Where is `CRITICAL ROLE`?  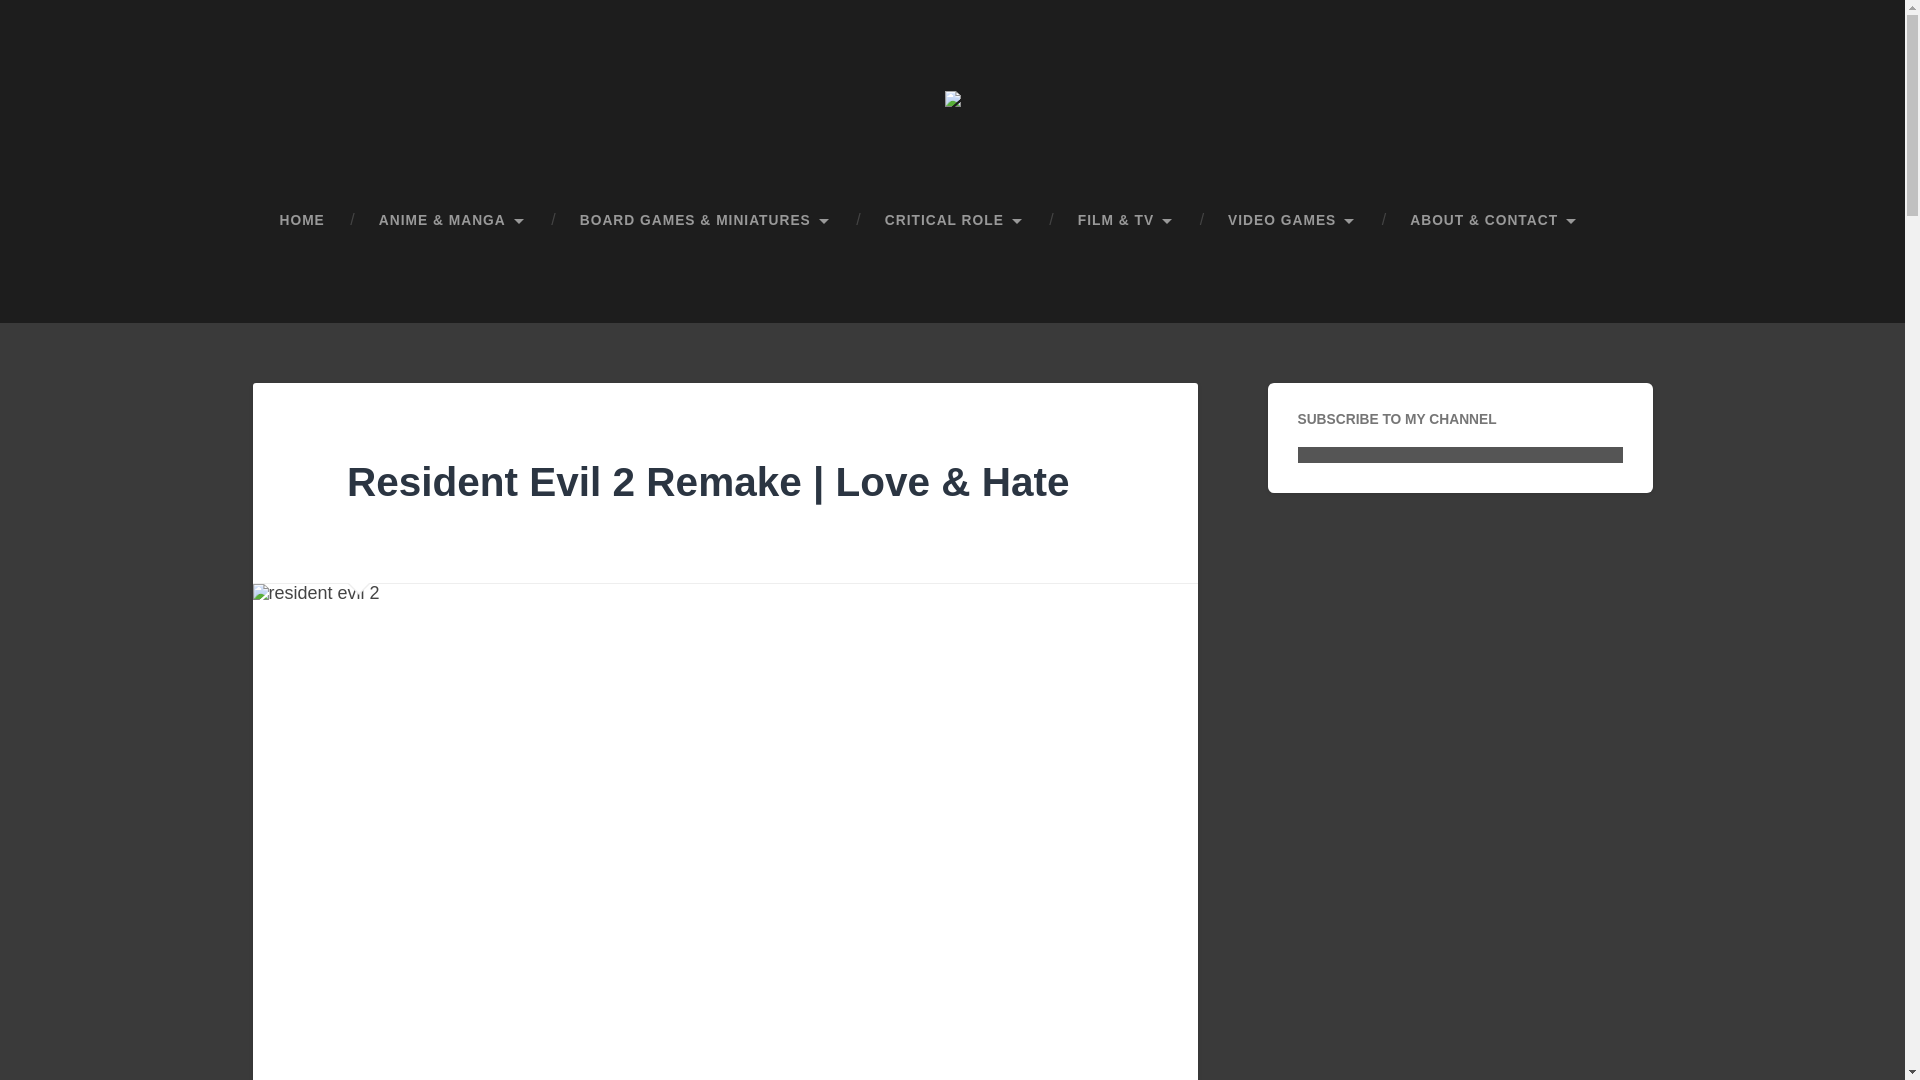 CRITICAL ROLE is located at coordinates (954, 220).